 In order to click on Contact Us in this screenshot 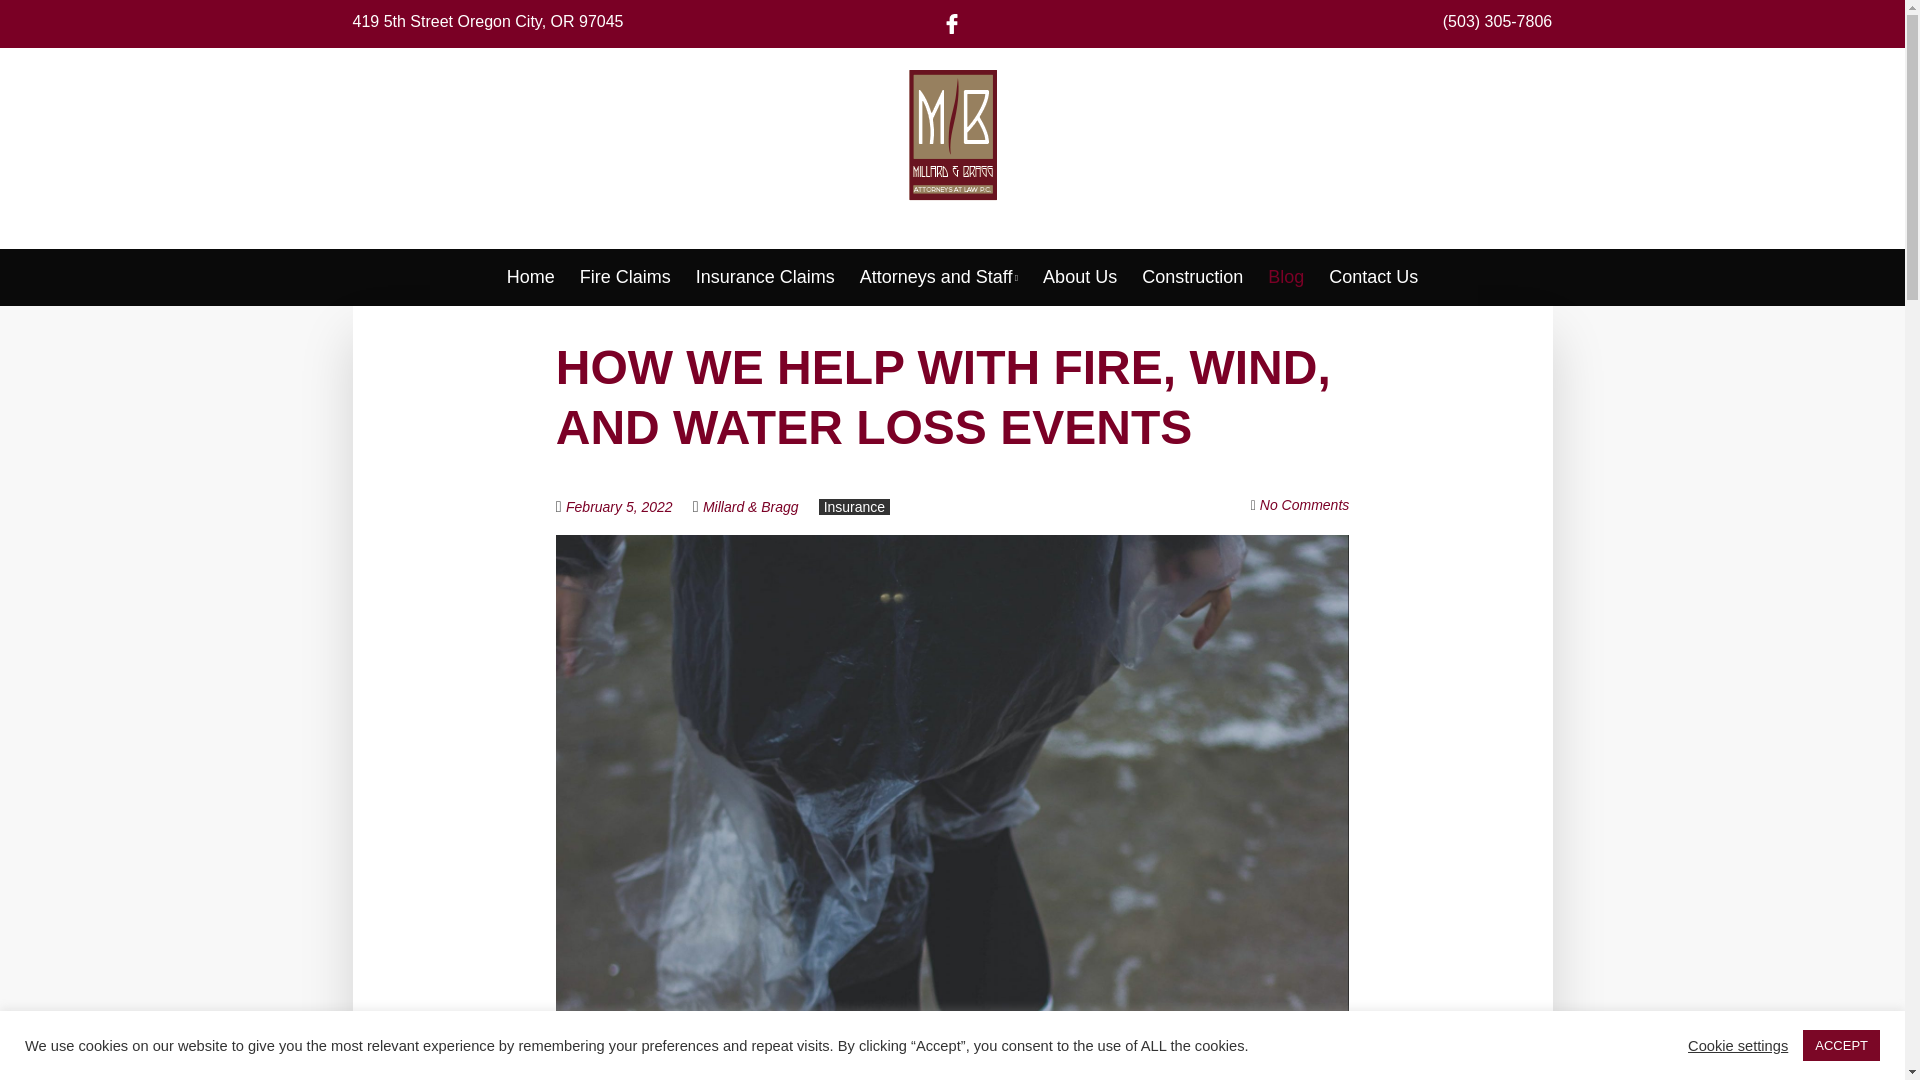, I will do `click(1373, 276)`.